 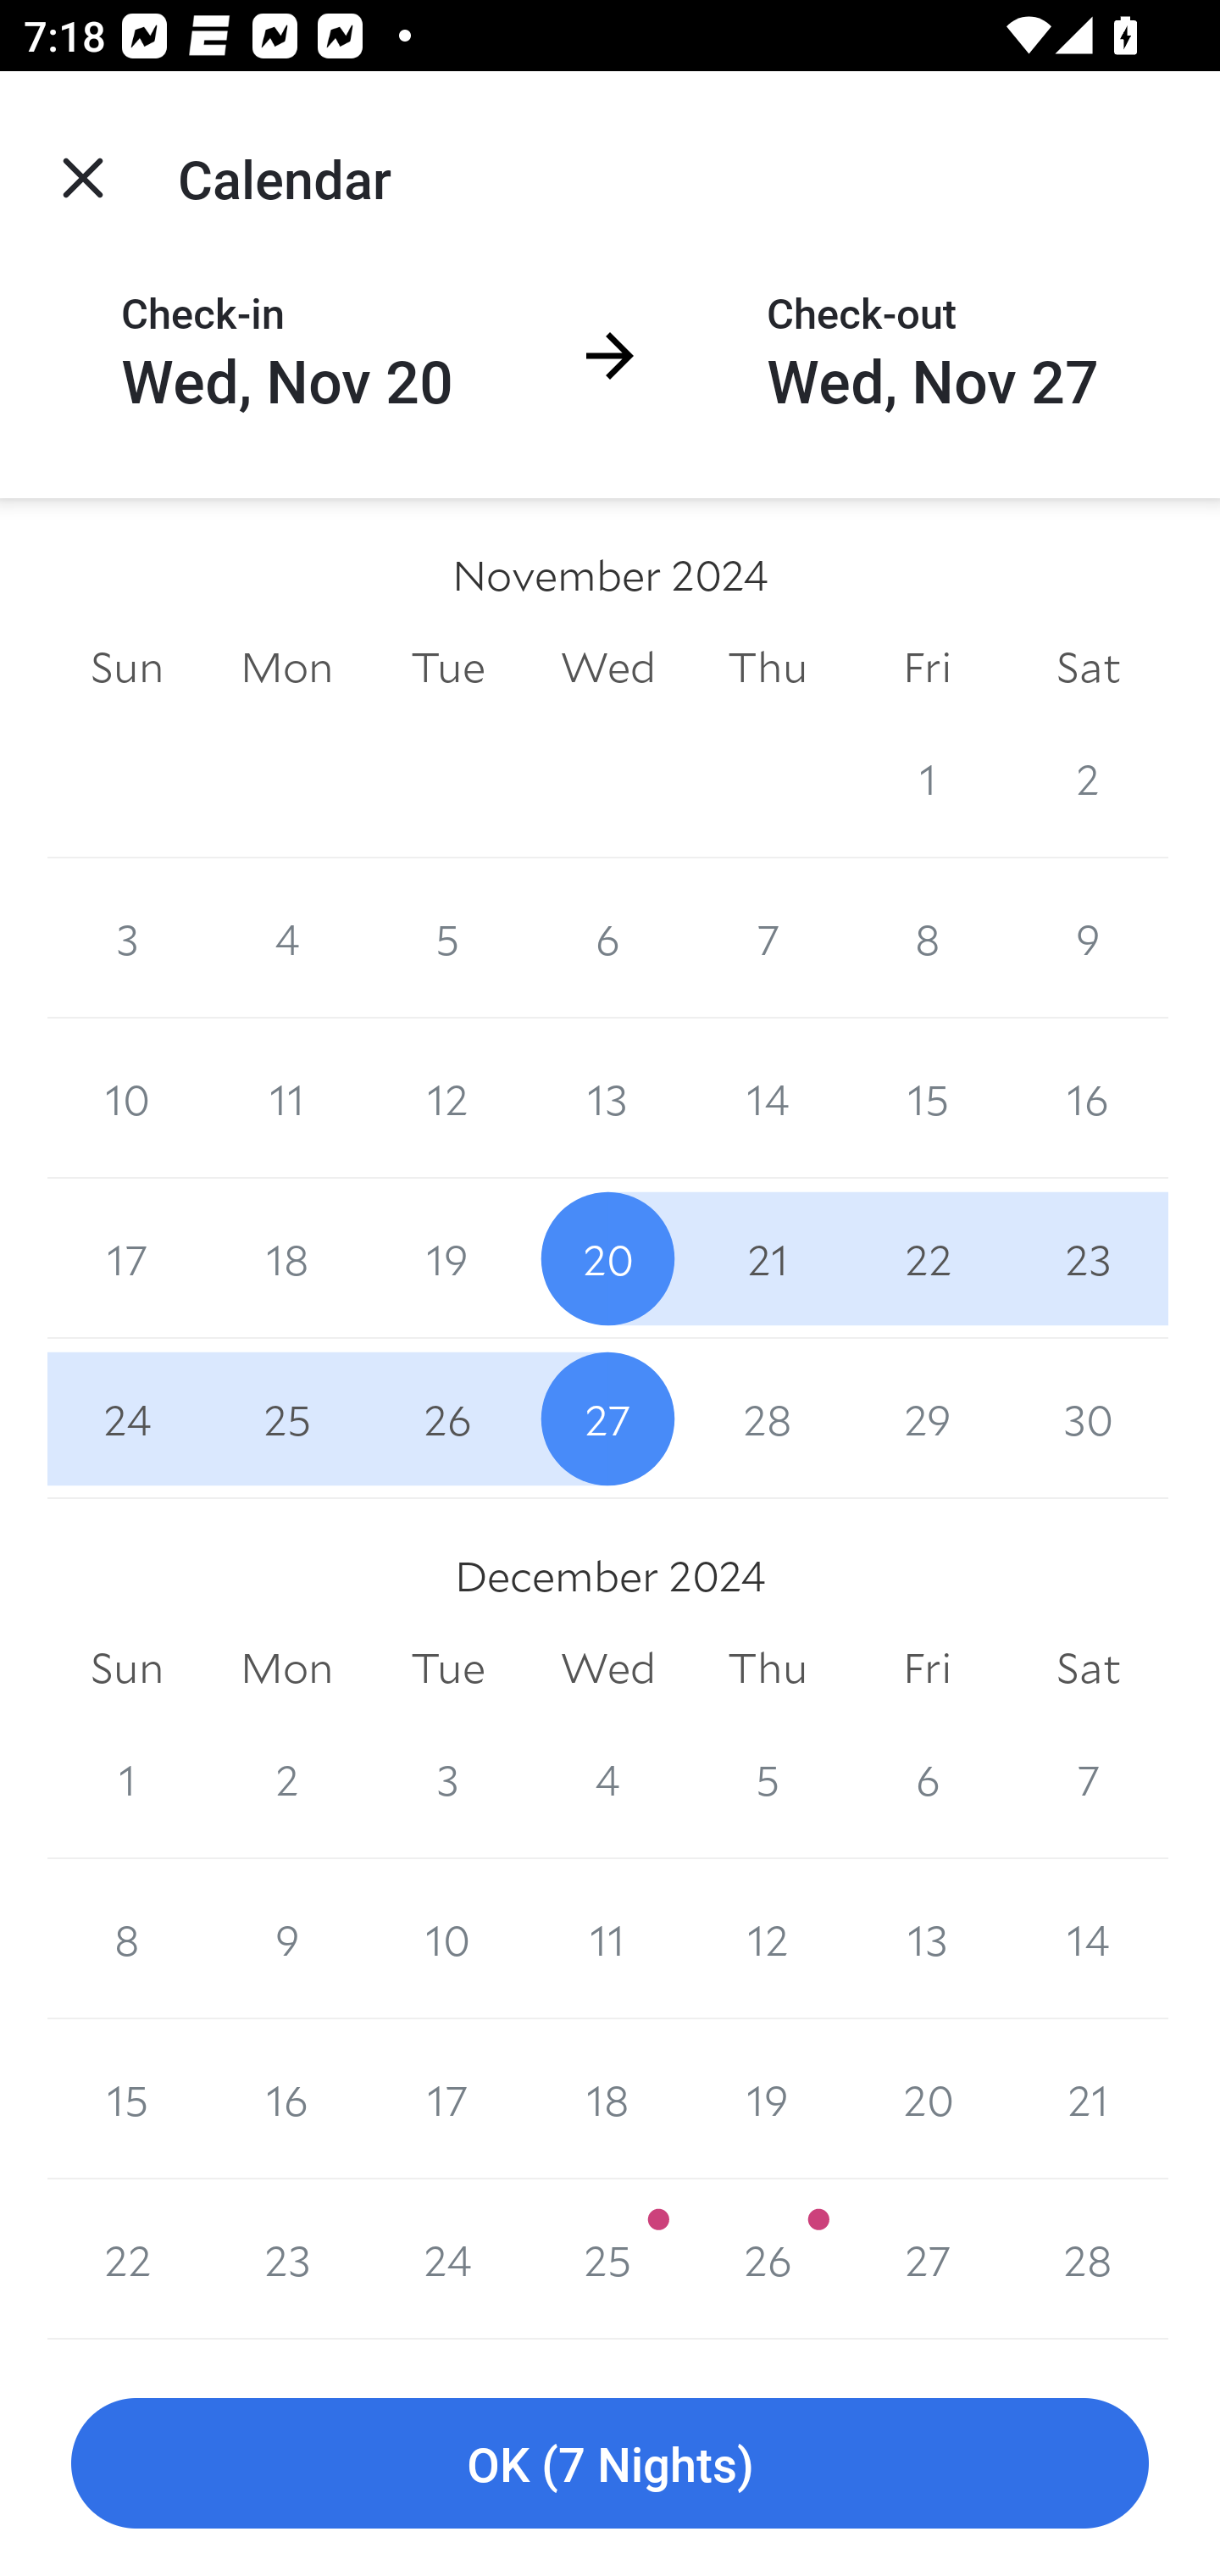 I want to click on 10 10 November 2024, so click(x=127, y=1098).